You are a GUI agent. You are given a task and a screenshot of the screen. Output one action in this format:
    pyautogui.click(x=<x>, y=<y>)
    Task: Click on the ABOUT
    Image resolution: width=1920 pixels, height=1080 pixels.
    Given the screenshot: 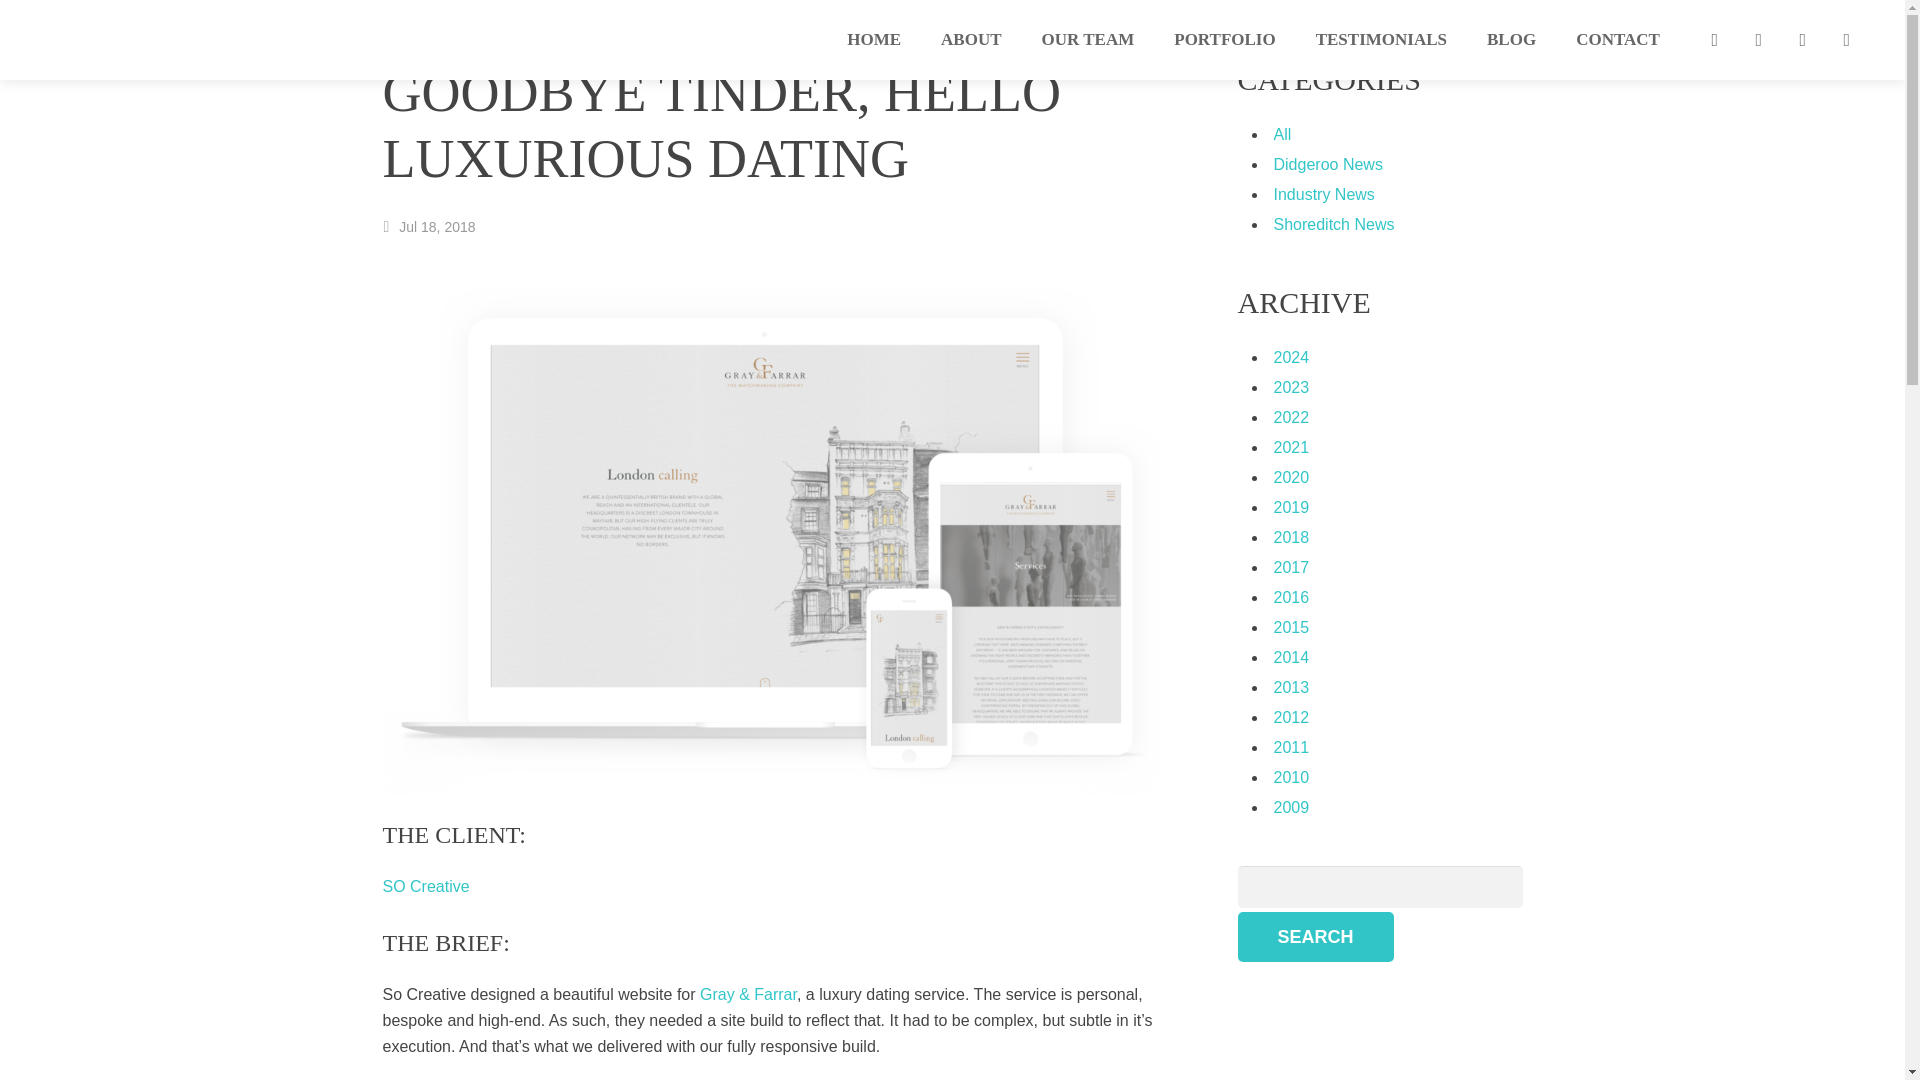 What is the action you would take?
    pyautogui.click(x=971, y=40)
    